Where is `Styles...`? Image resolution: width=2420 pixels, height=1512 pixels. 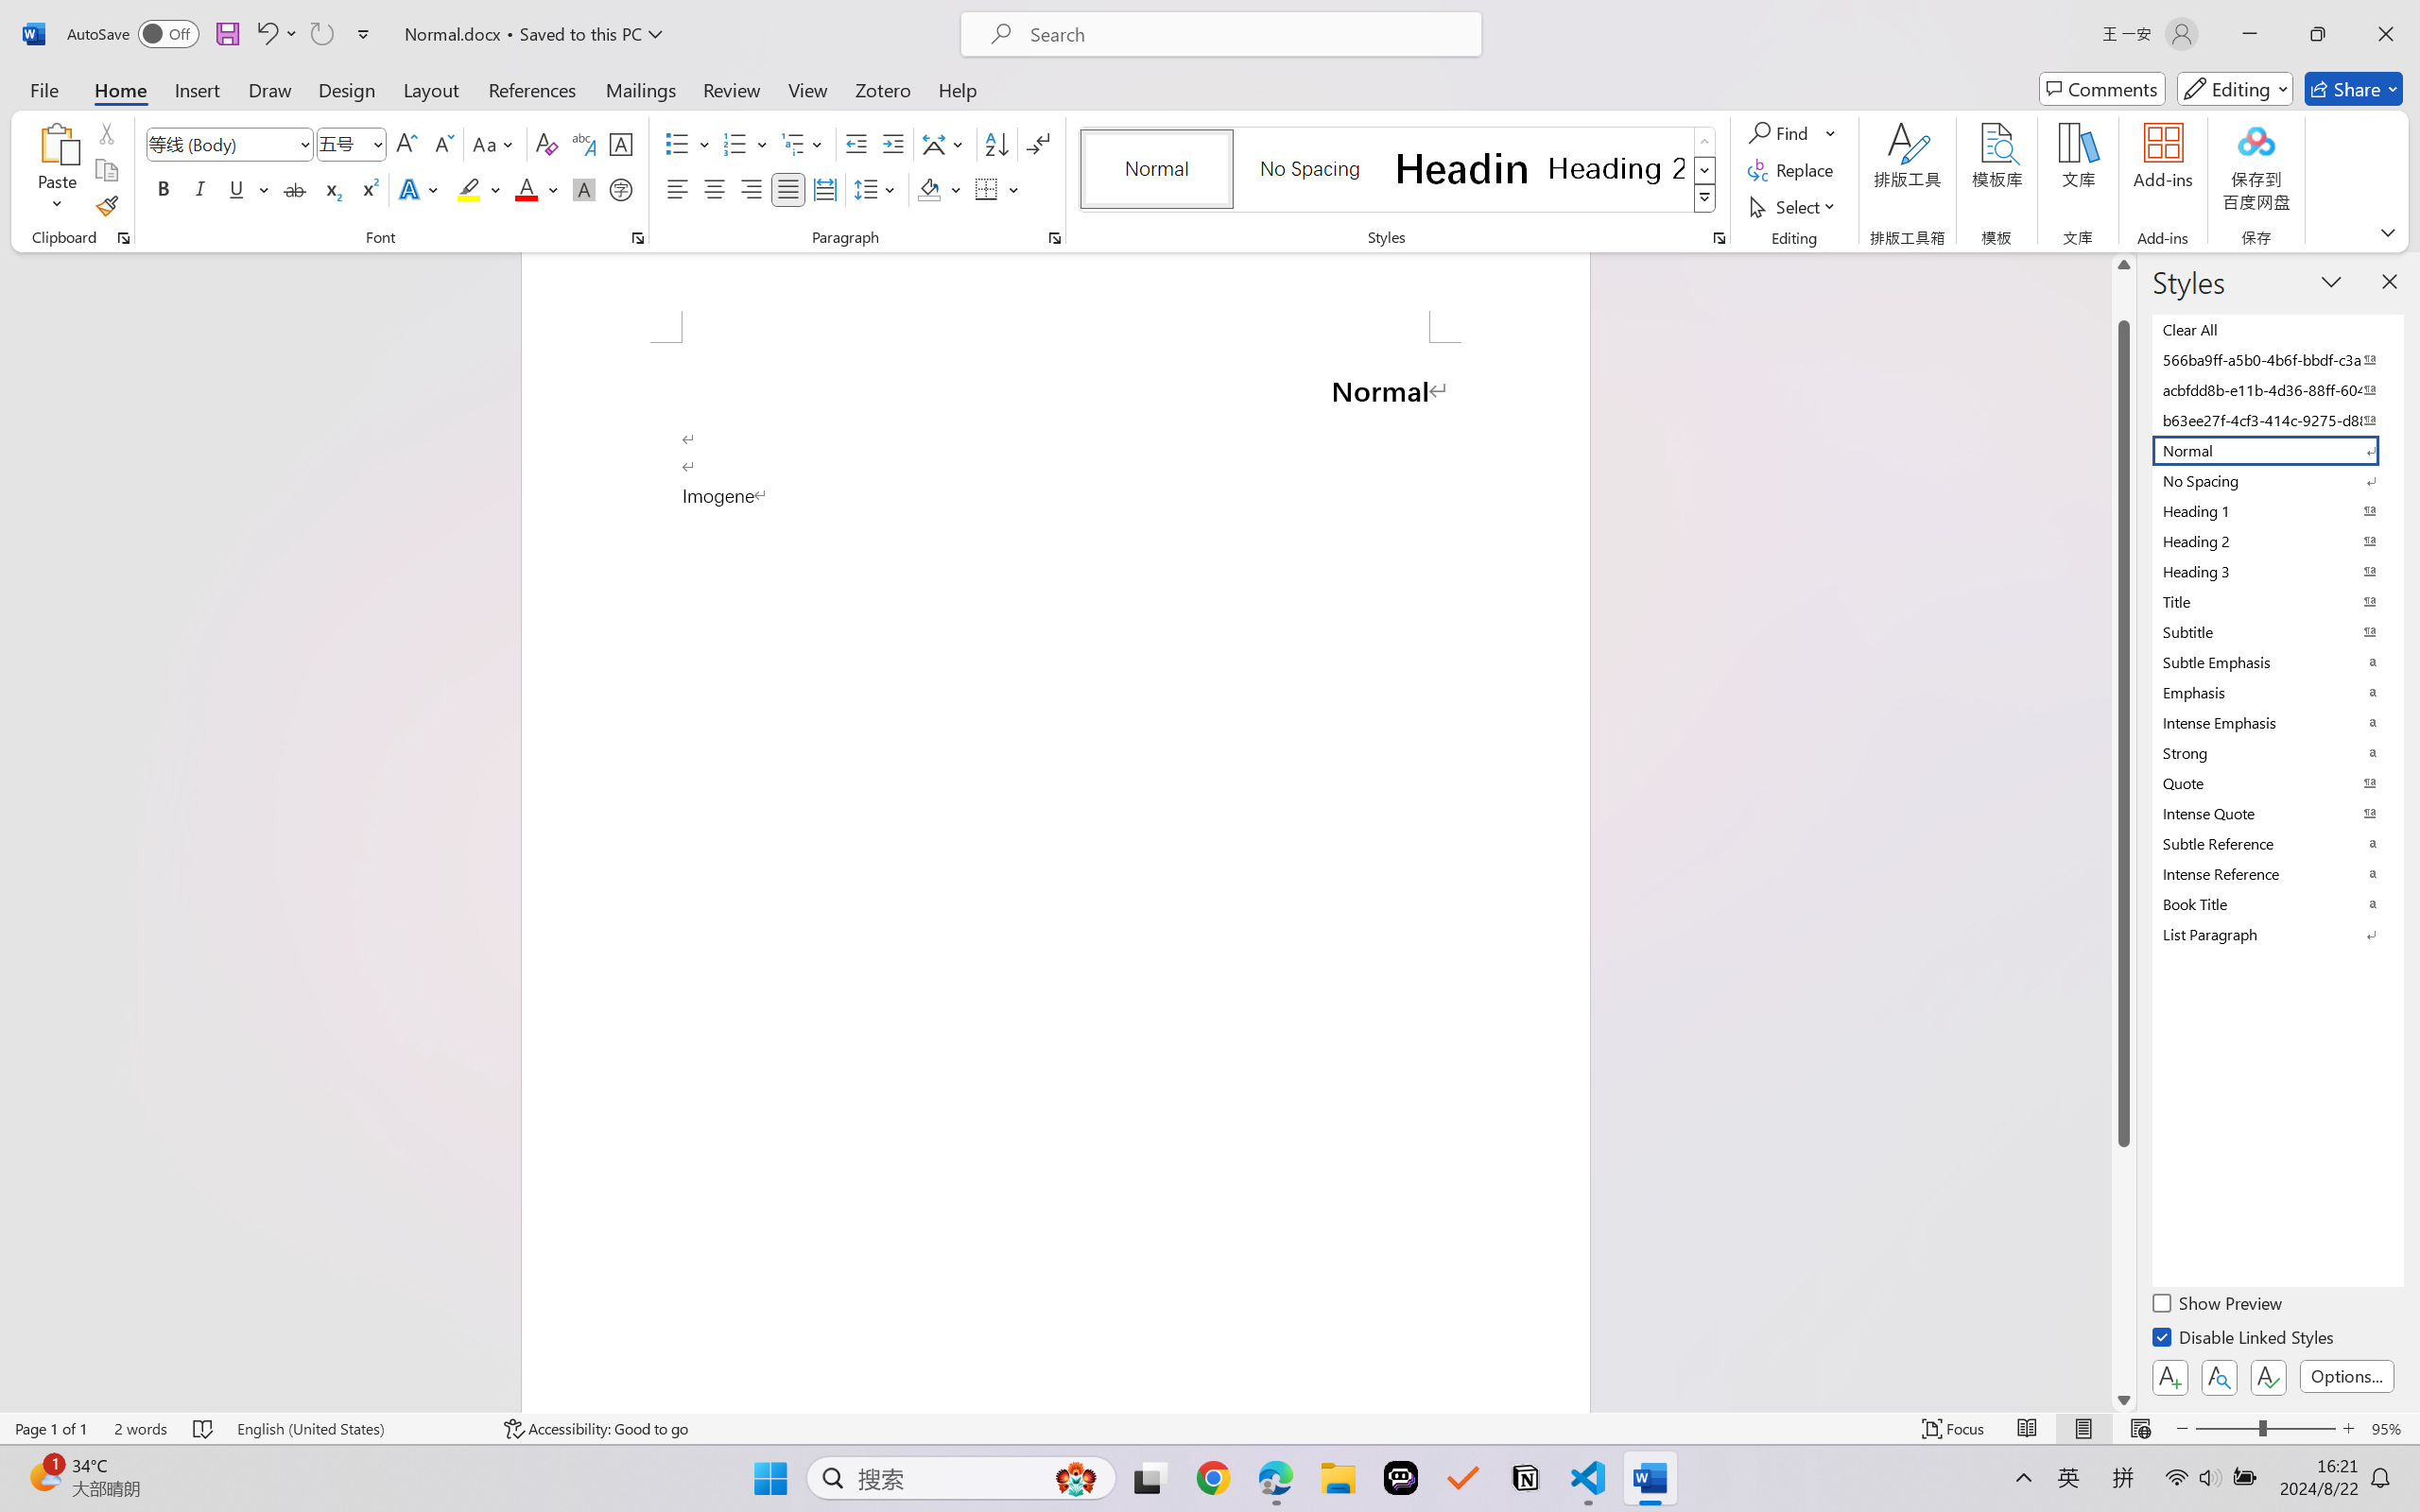
Styles... is located at coordinates (1719, 238).